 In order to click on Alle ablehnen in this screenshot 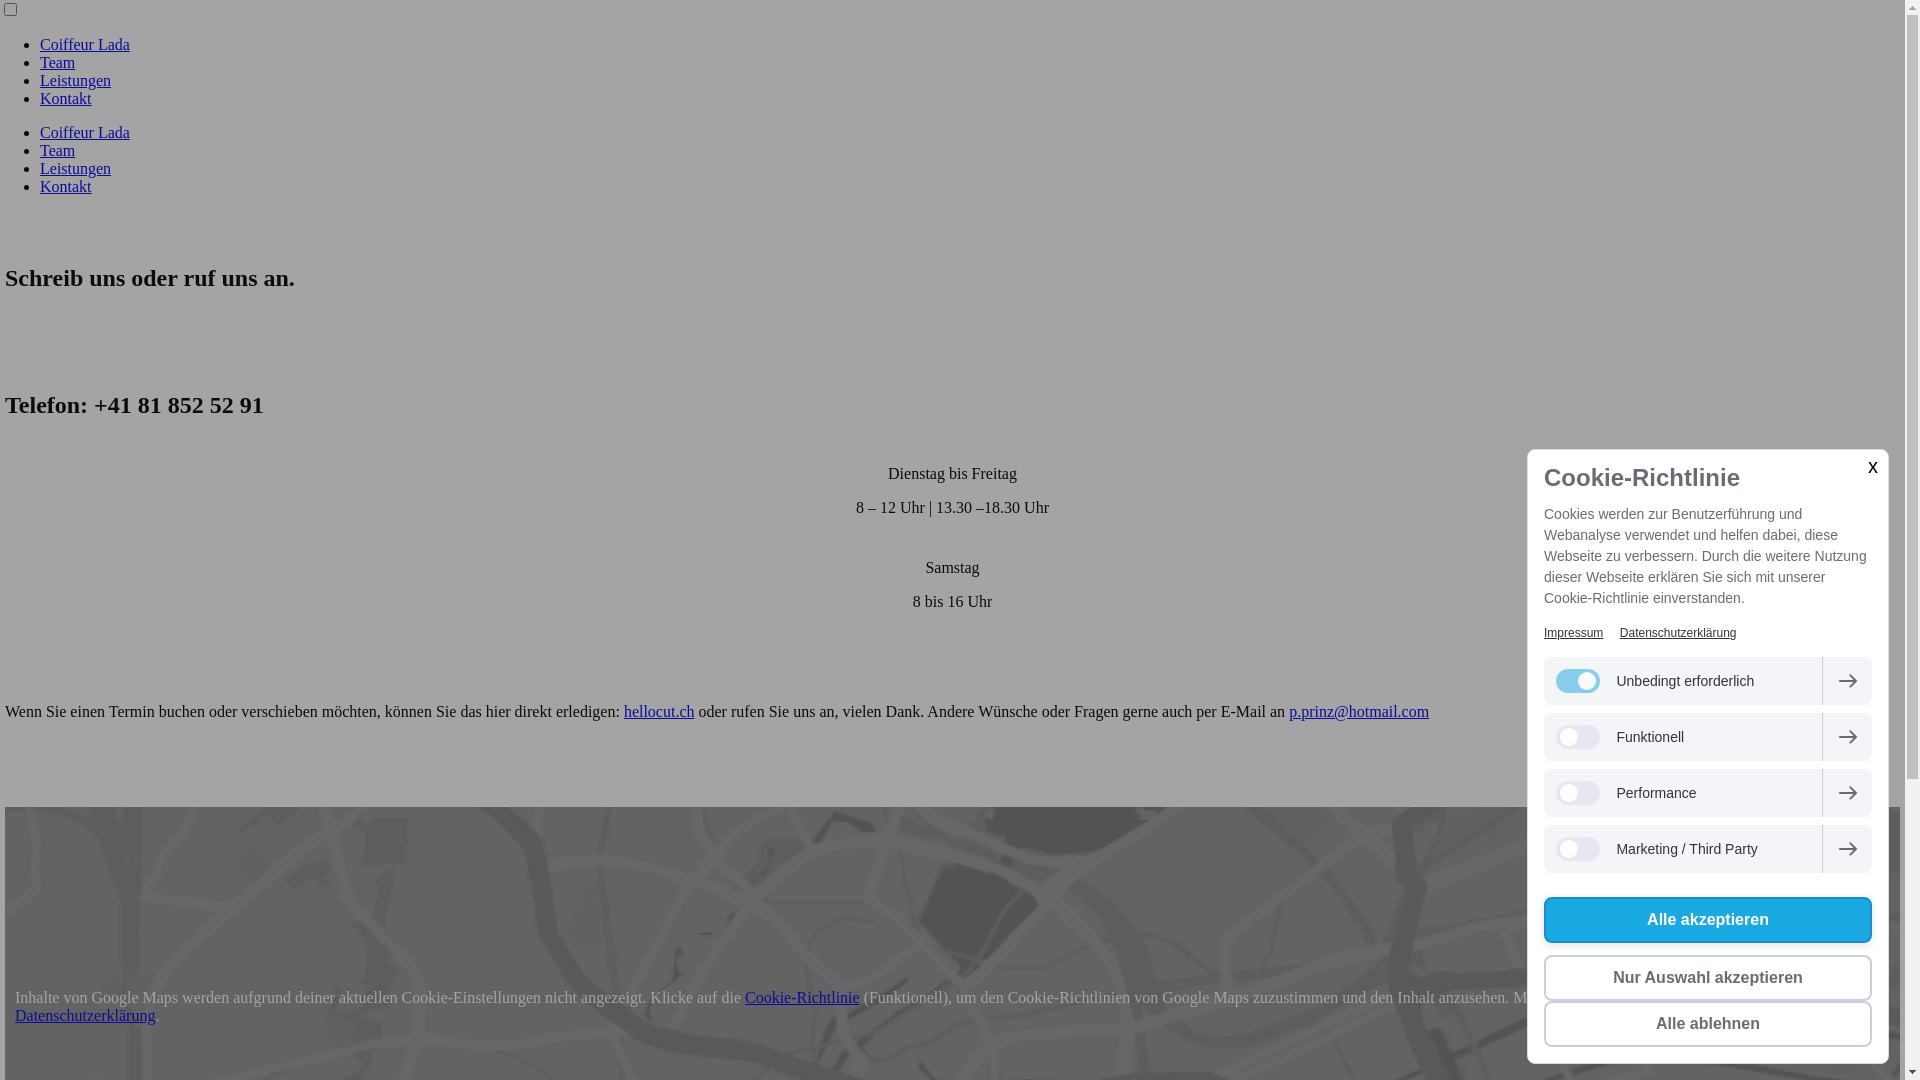, I will do `click(1708, 1024)`.